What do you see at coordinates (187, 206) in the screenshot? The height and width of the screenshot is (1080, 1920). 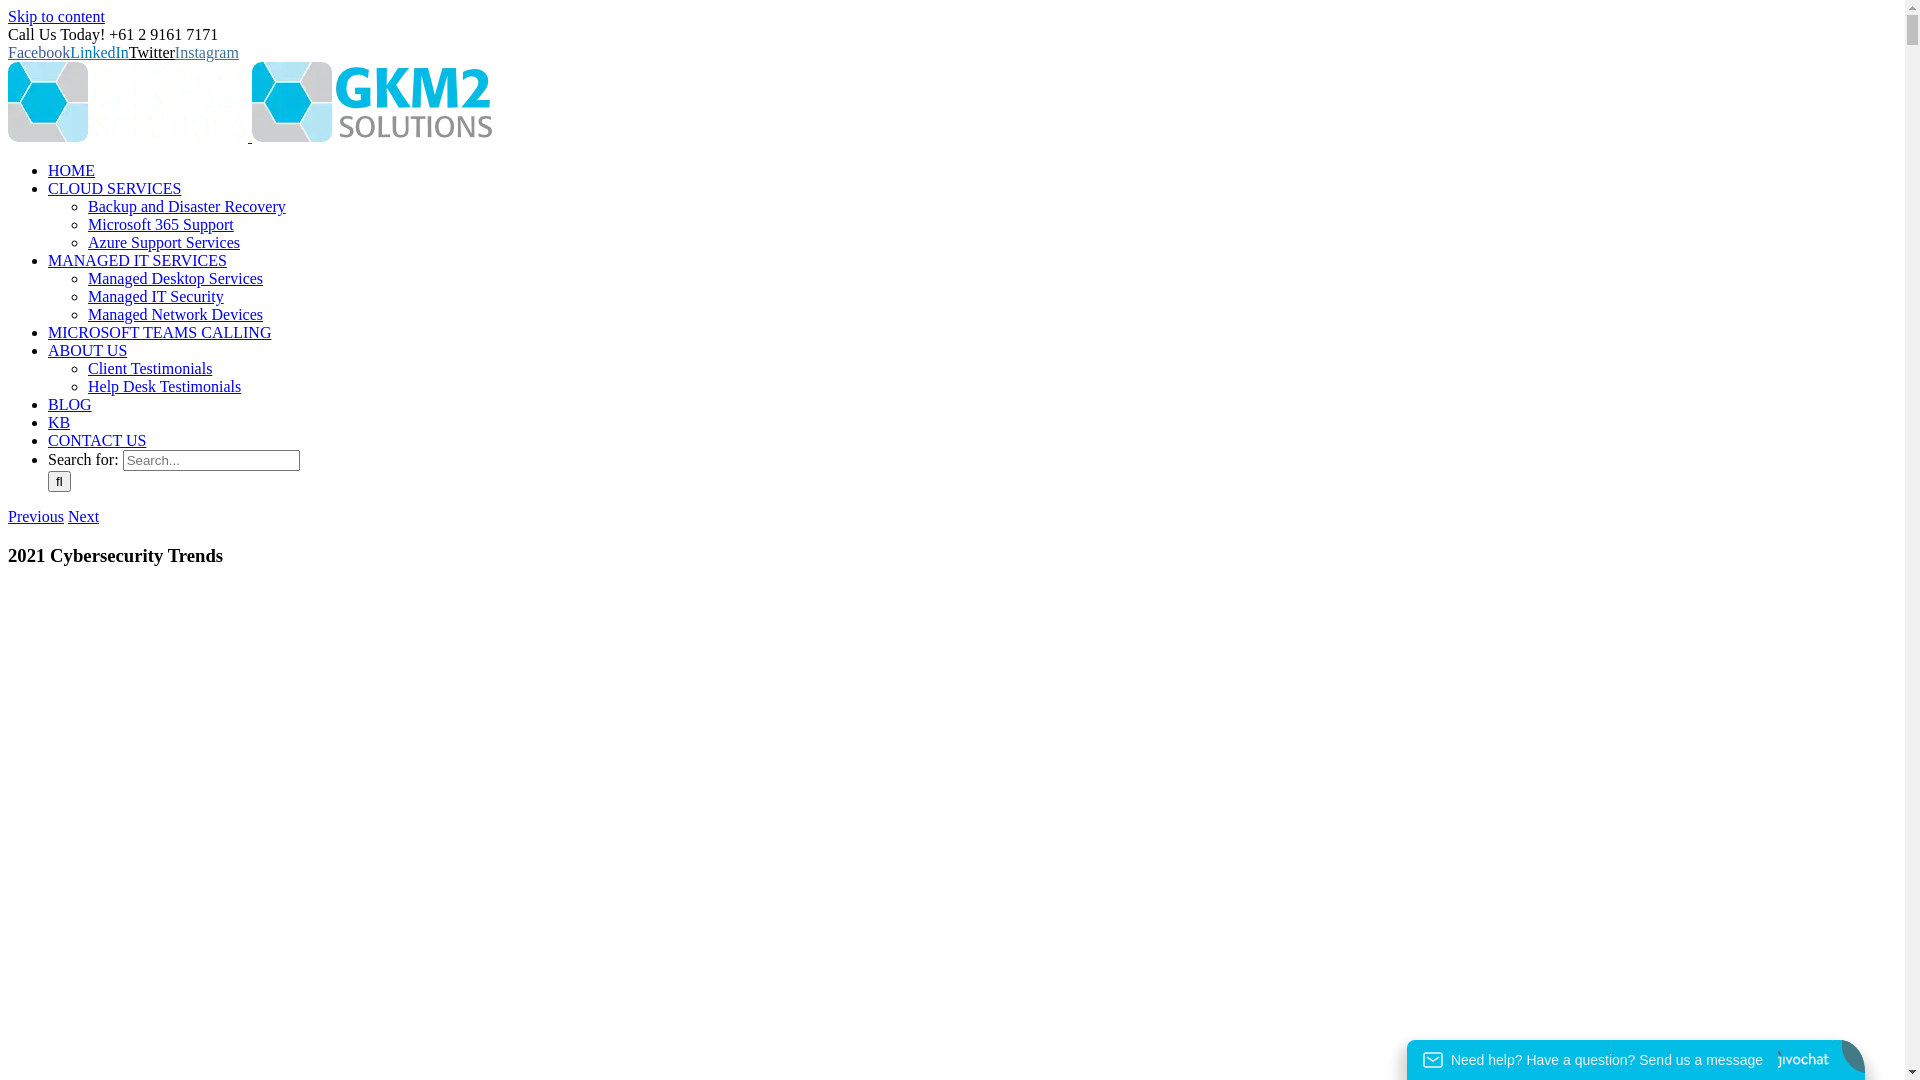 I see `Backup and Disaster Recovery` at bounding box center [187, 206].